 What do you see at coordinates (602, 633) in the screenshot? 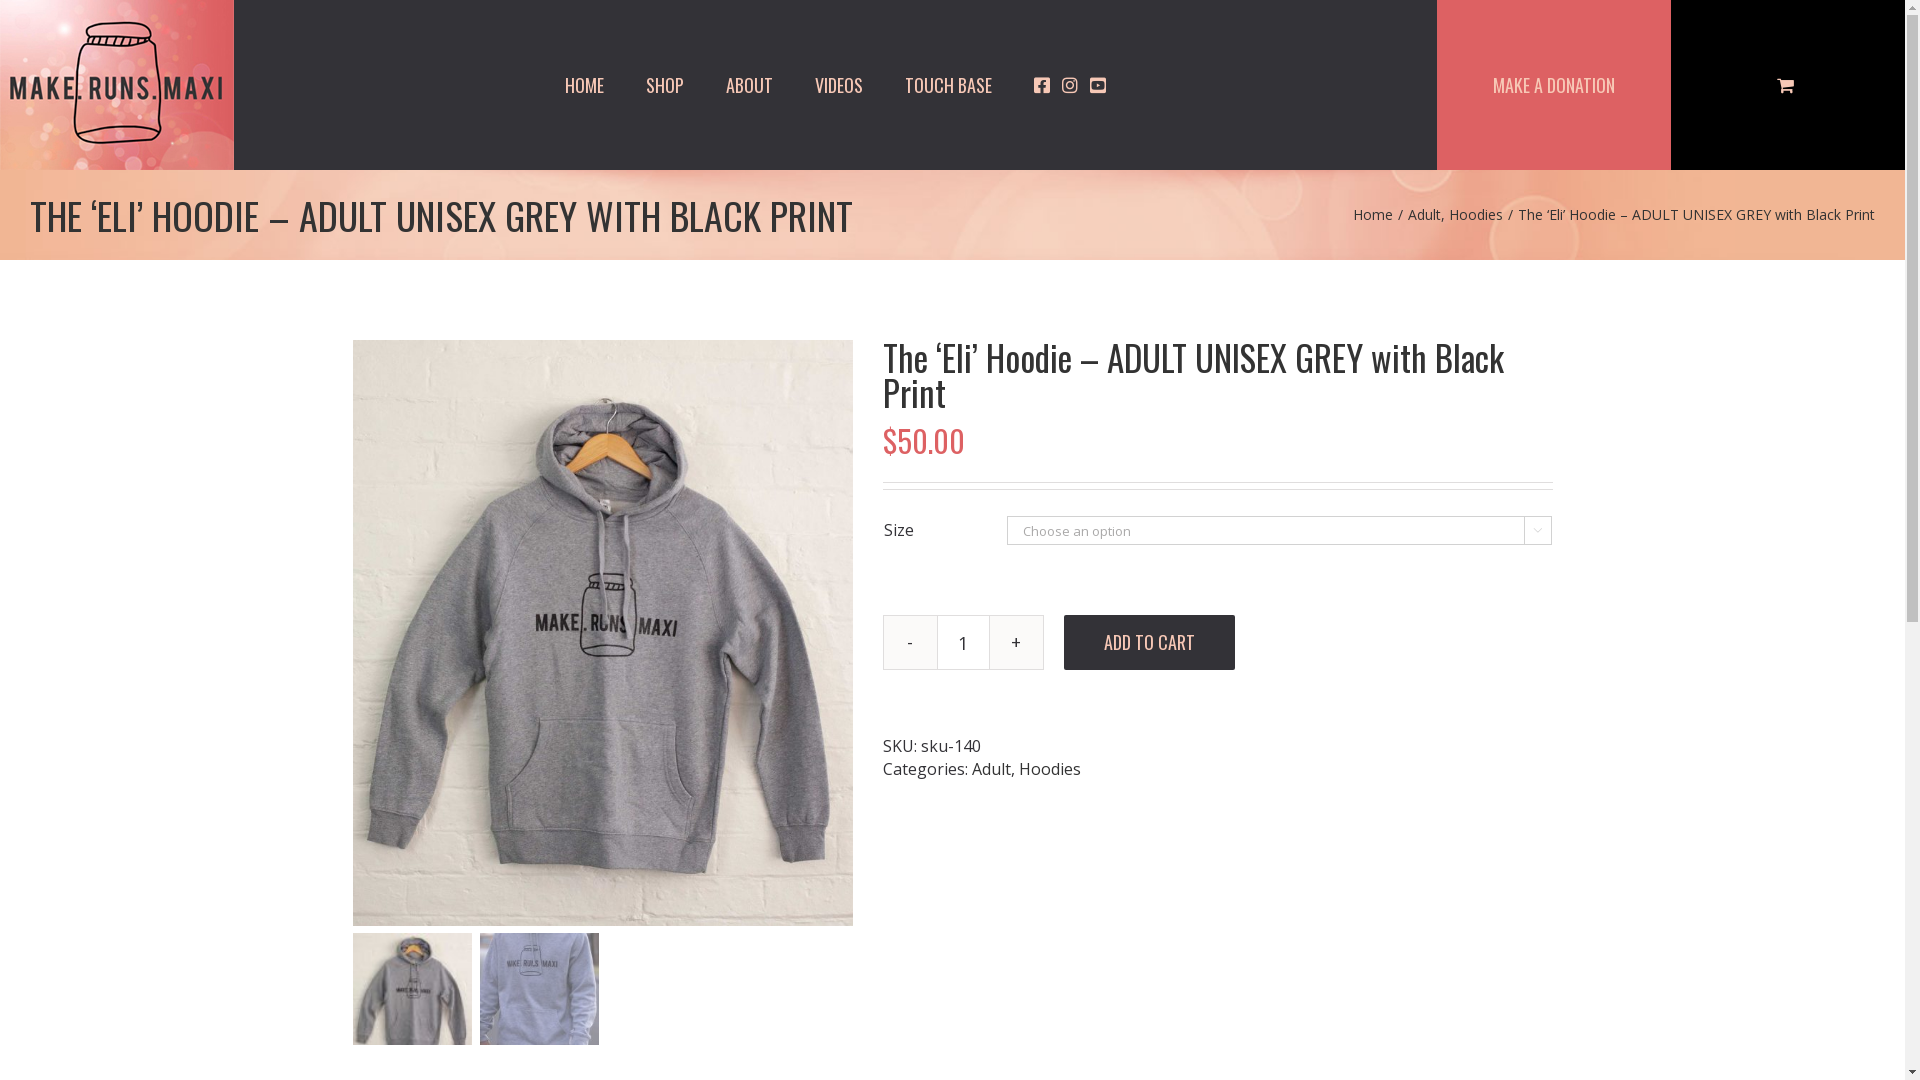
I see `unisex-hoodie-grey-black-print-ELI` at bounding box center [602, 633].